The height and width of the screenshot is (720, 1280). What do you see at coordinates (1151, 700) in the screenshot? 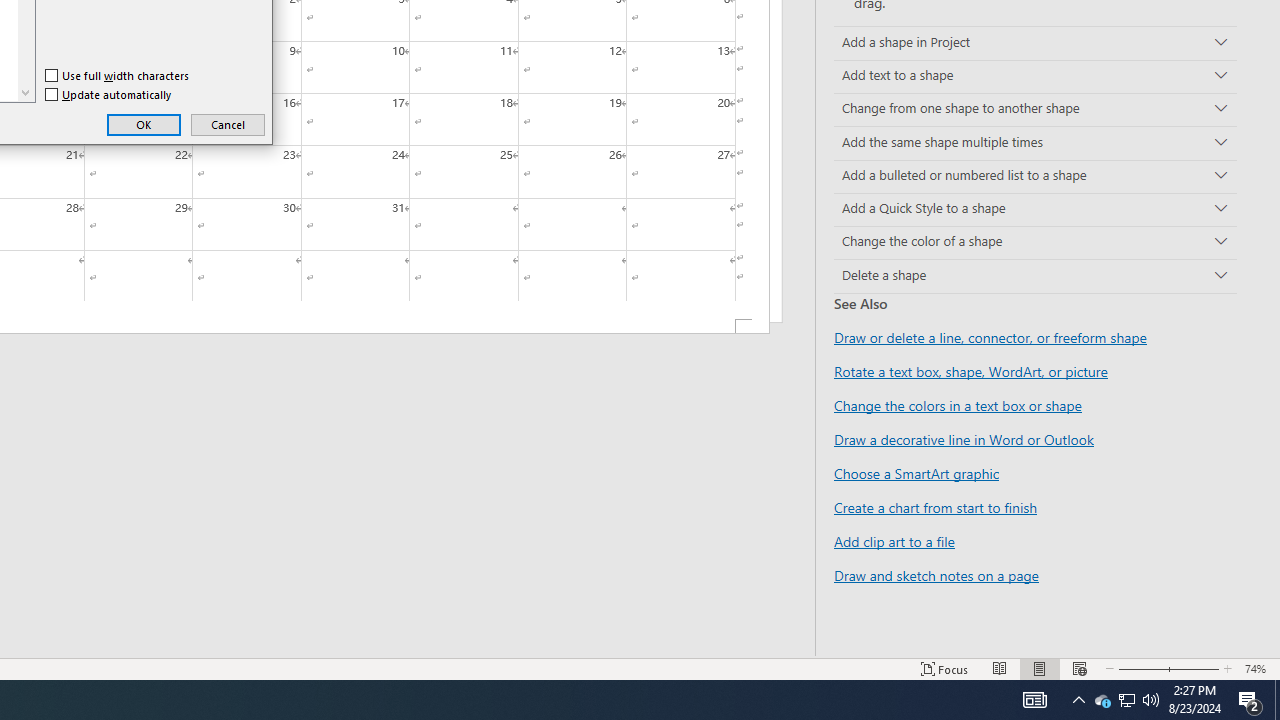
I see `Q2790: 100%` at bounding box center [1151, 700].